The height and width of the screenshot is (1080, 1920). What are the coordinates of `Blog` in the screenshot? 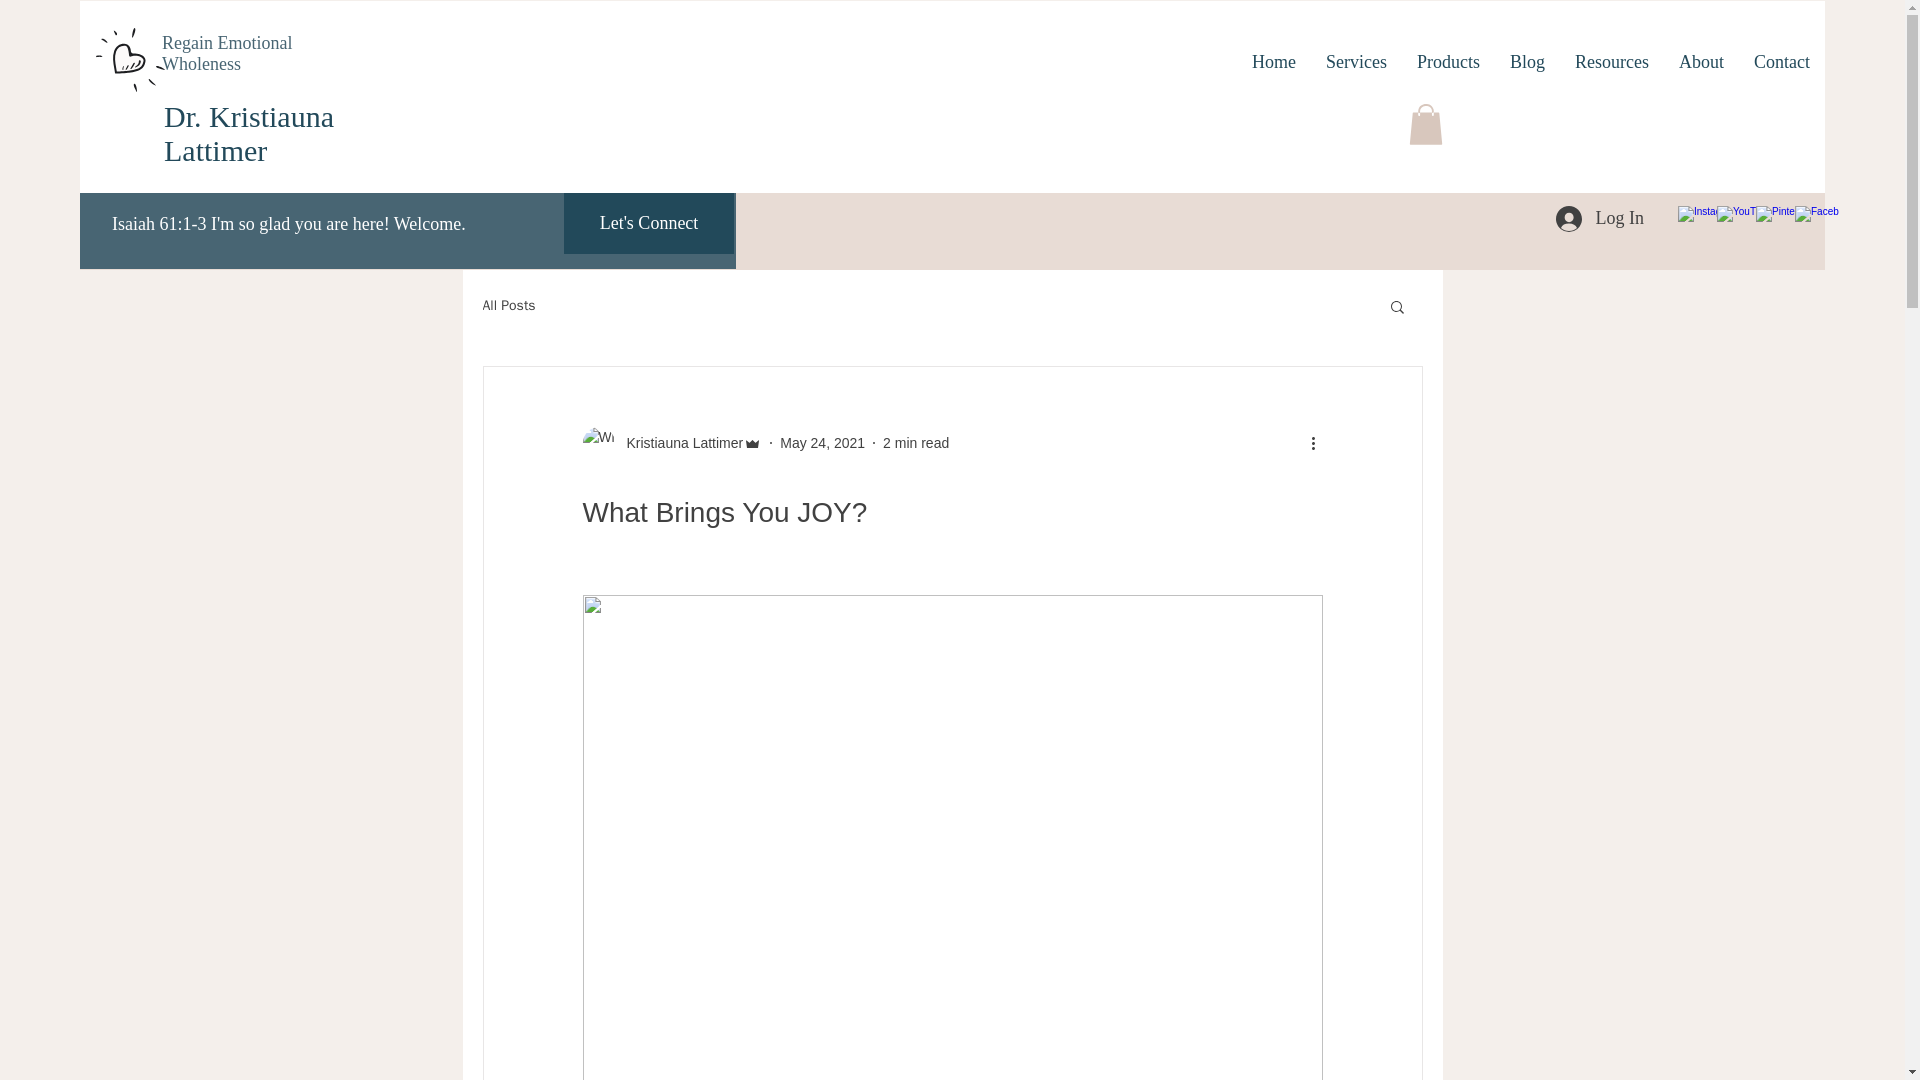 It's located at (1527, 62).